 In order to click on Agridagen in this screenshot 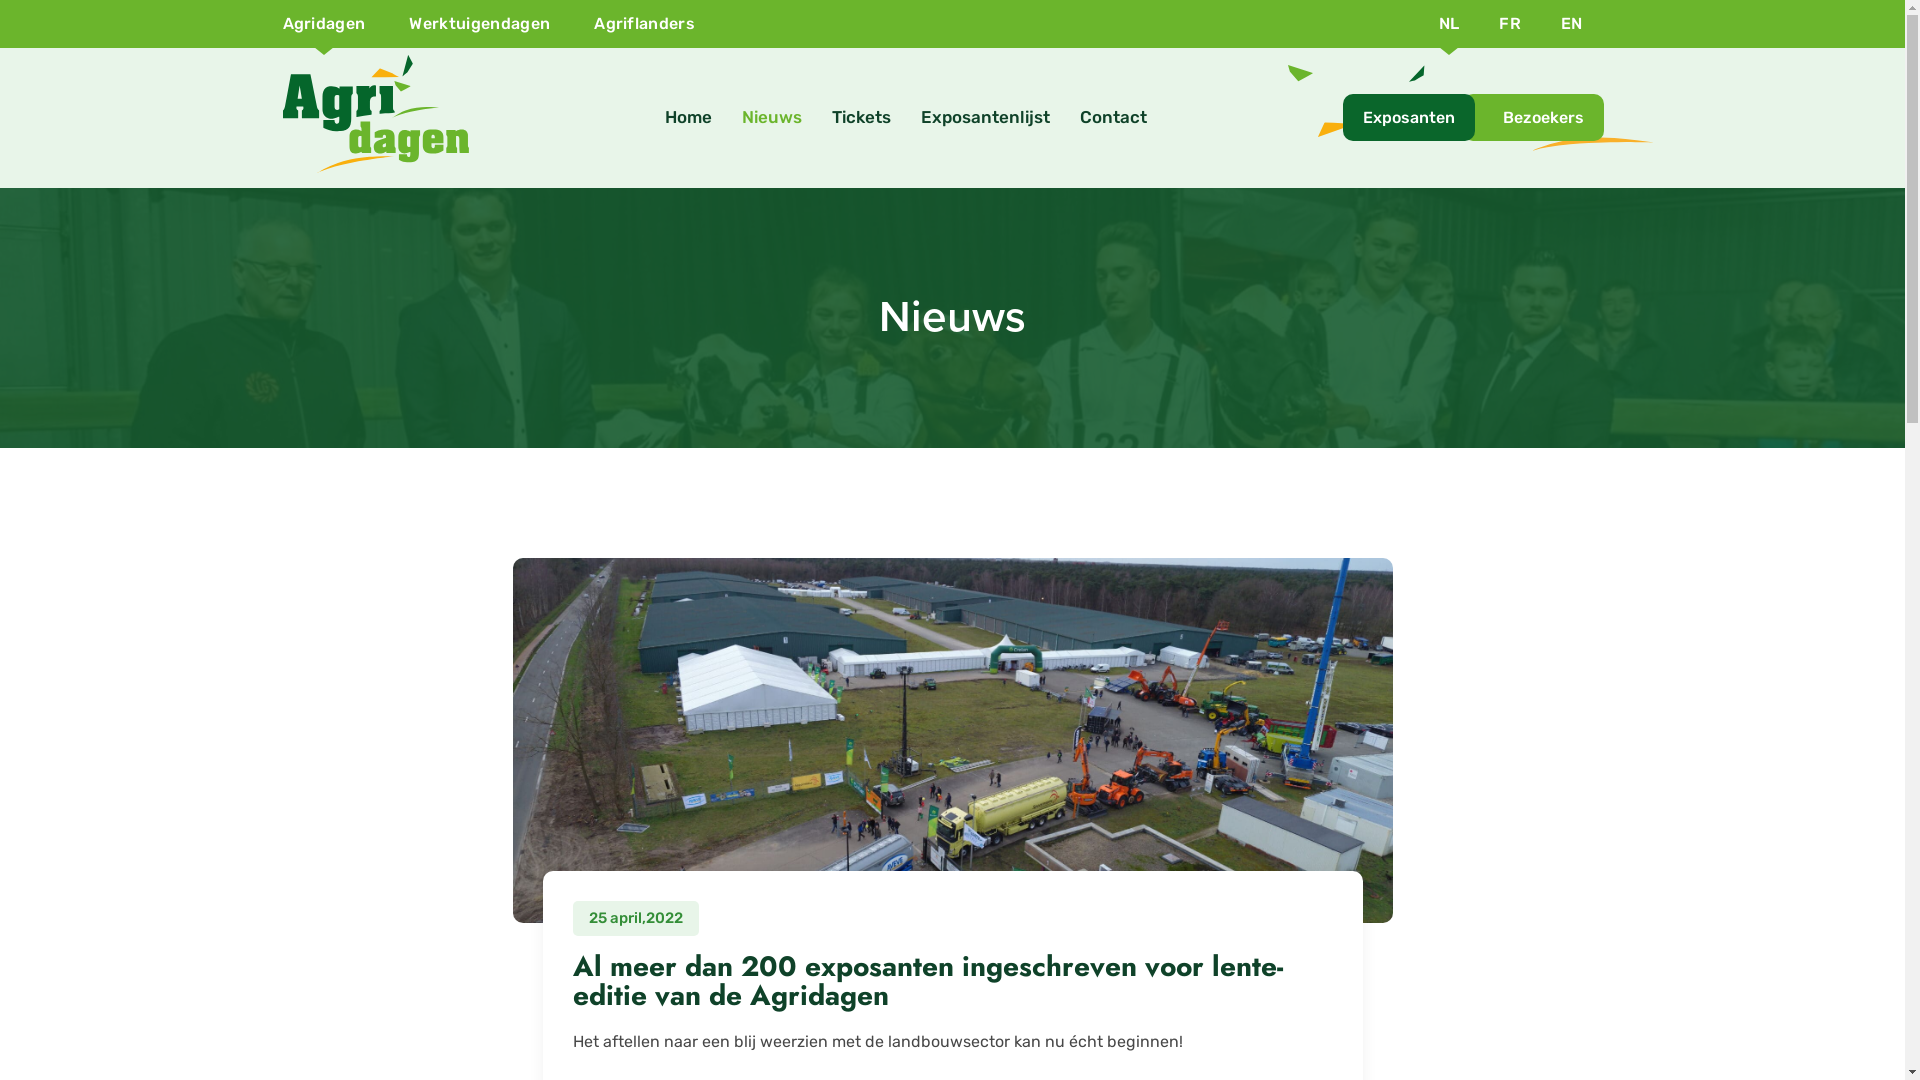, I will do `click(324, 24)`.